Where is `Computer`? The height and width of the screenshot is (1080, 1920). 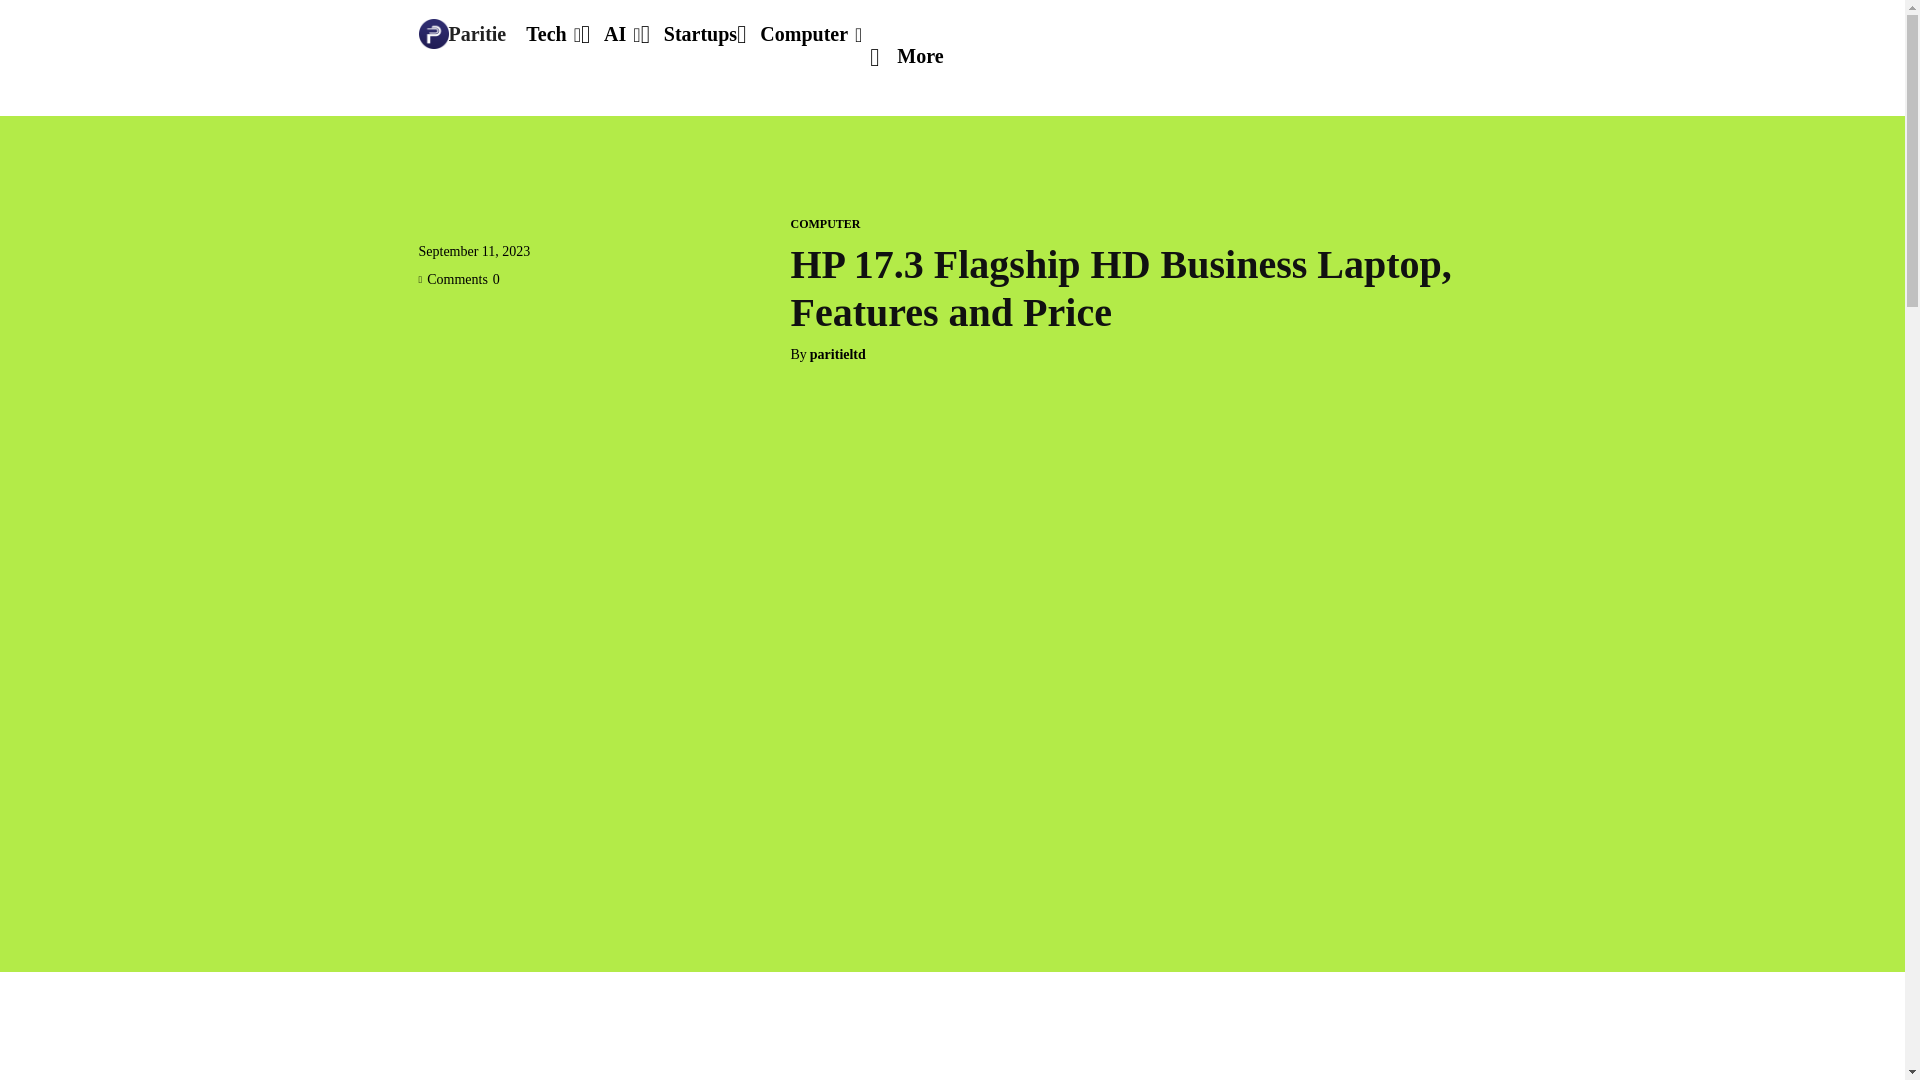
Computer is located at coordinates (811, 34).